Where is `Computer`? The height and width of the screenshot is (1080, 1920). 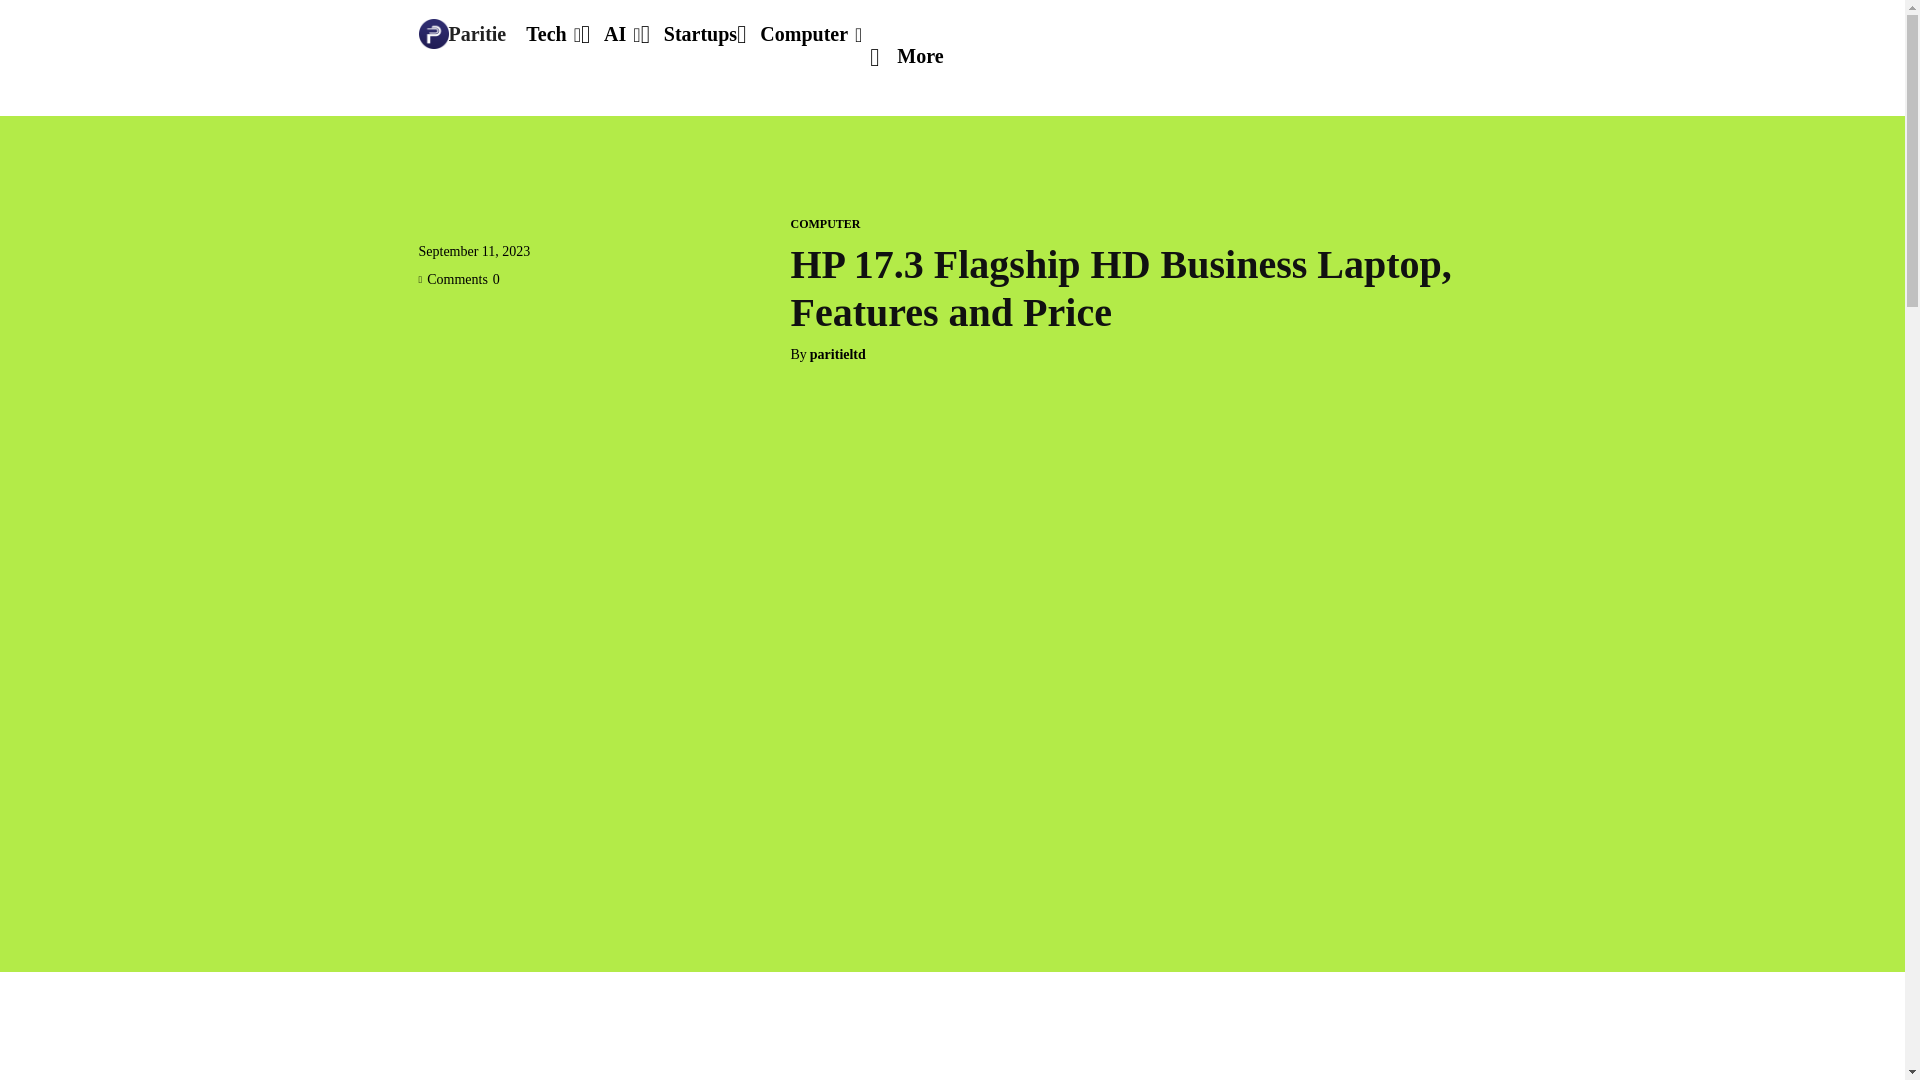
Computer is located at coordinates (811, 34).